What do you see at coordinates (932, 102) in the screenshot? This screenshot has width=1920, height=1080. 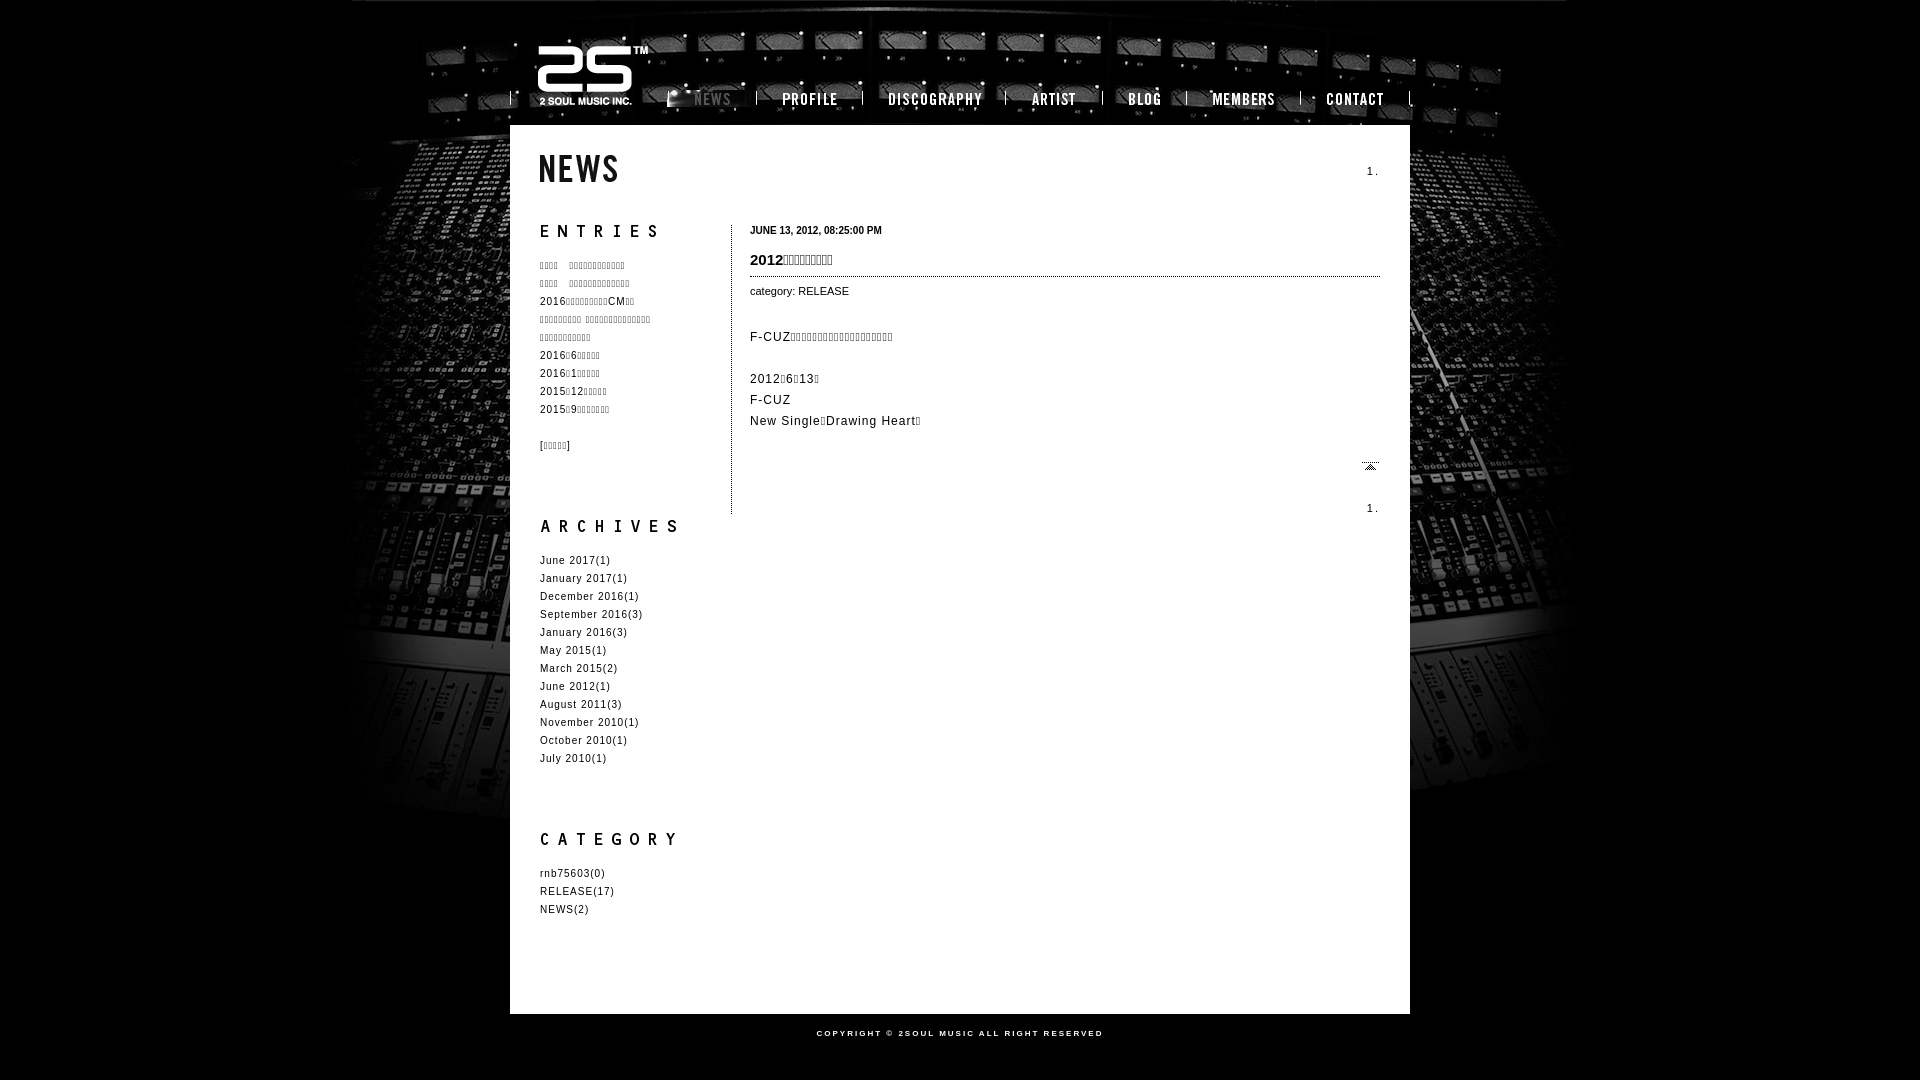 I see `DISCOGRAPHY` at bounding box center [932, 102].